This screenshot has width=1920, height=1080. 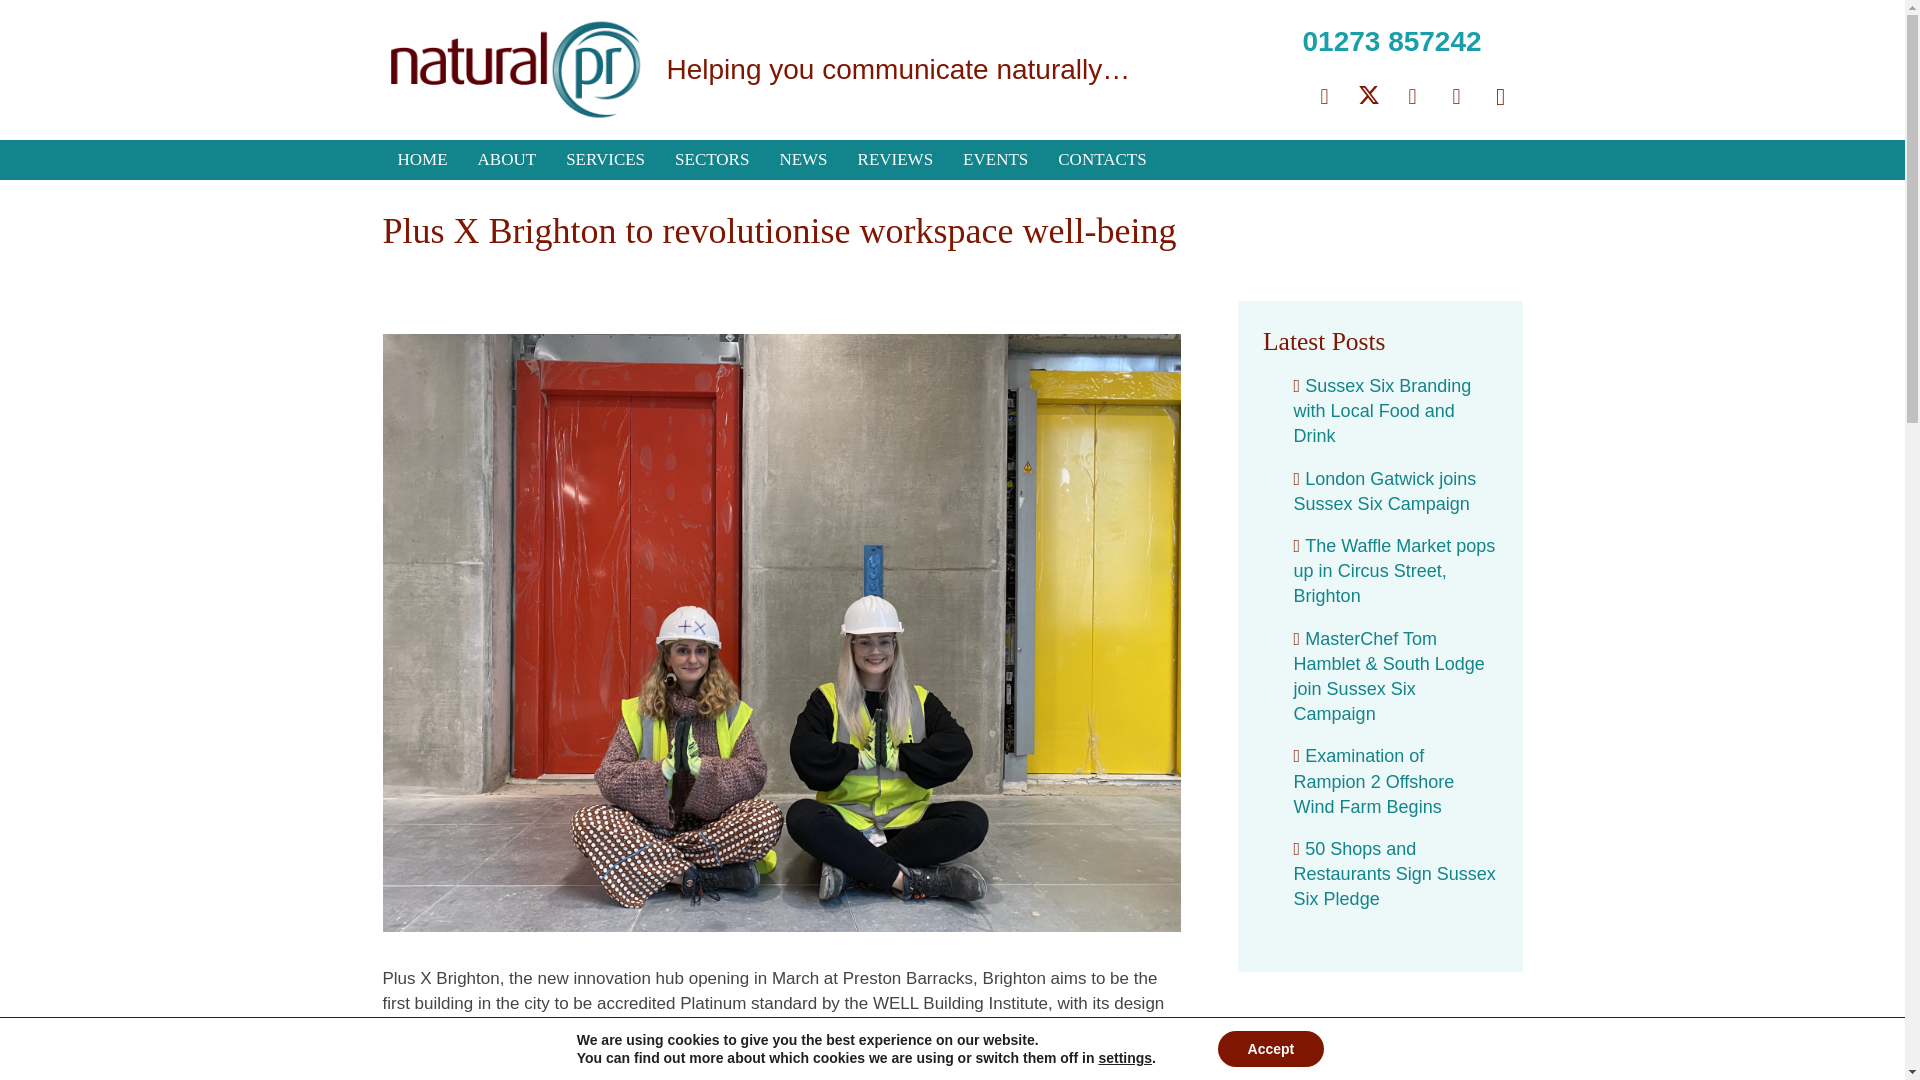 What do you see at coordinates (1323, 96) in the screenshot?
I see `Email` at bounding box center [1323, 96].